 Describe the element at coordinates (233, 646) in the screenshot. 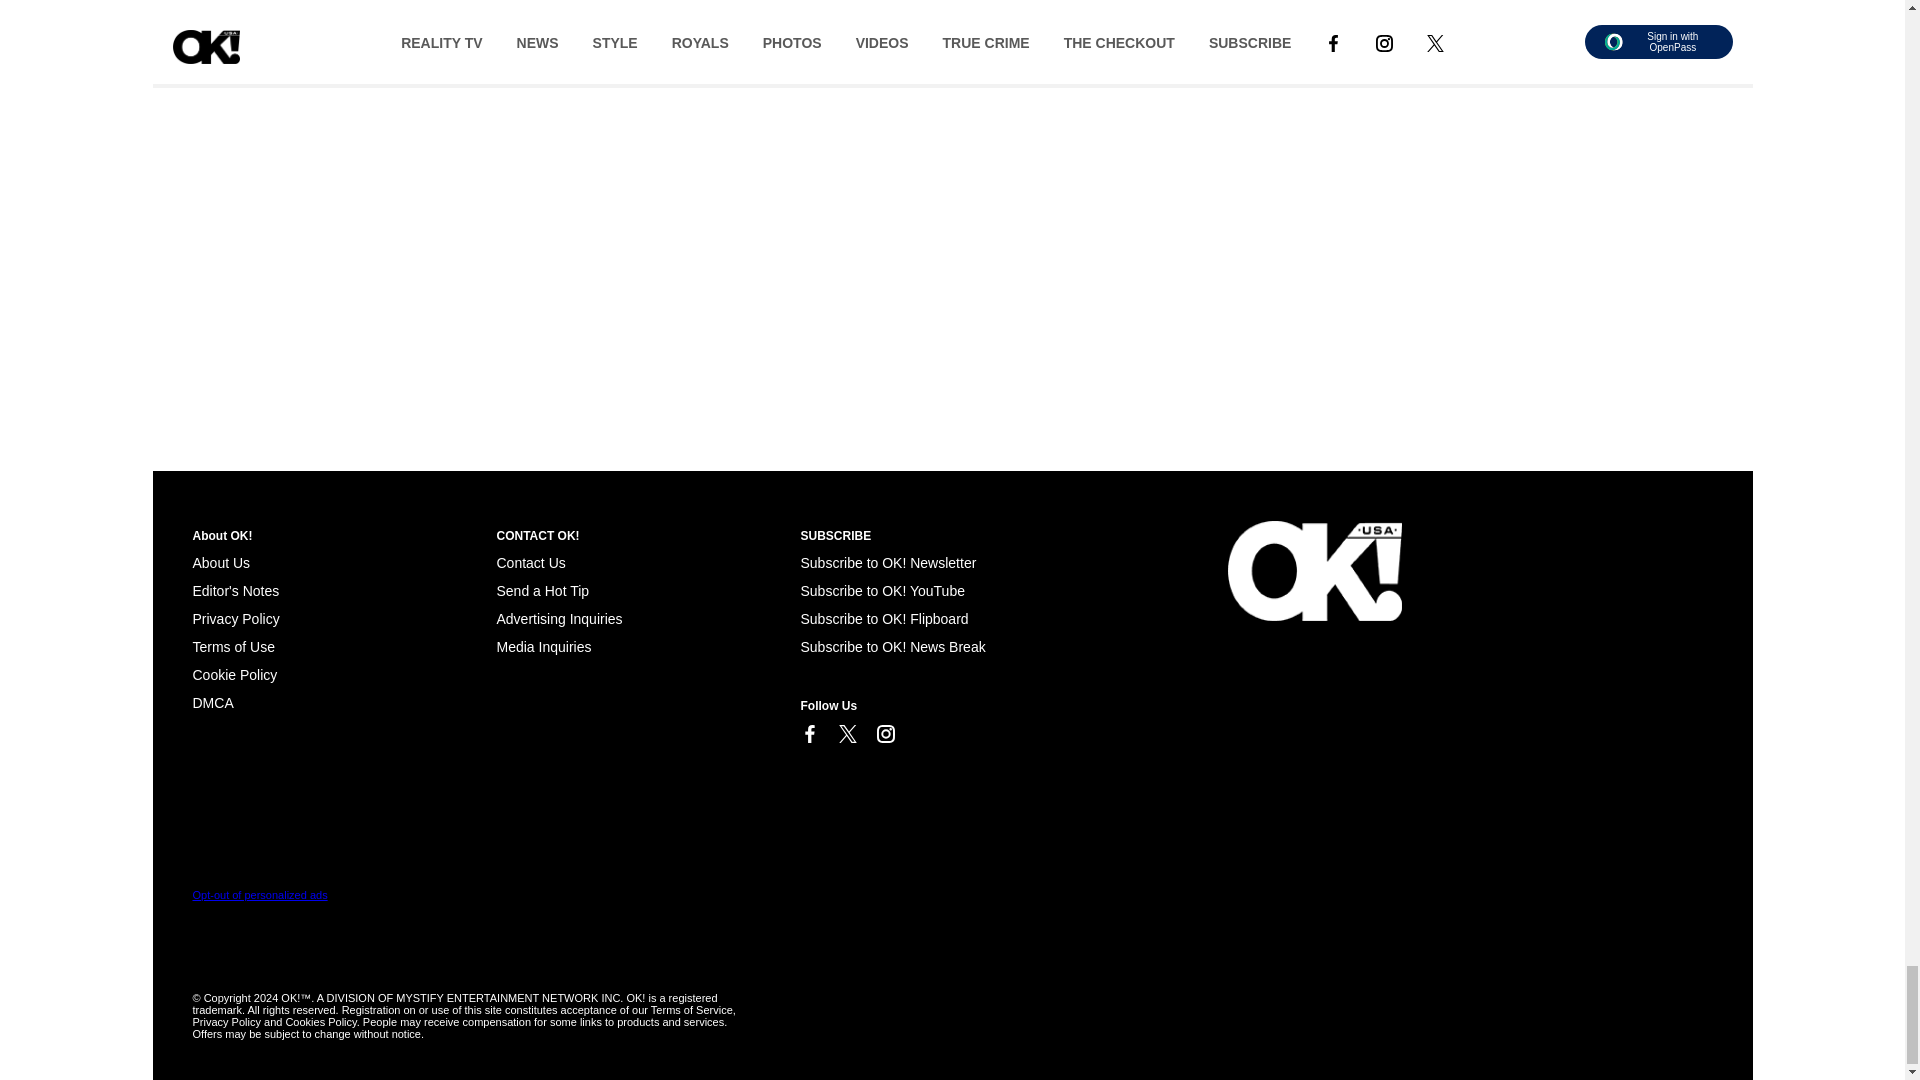

I see `Terms of Use` at that location.